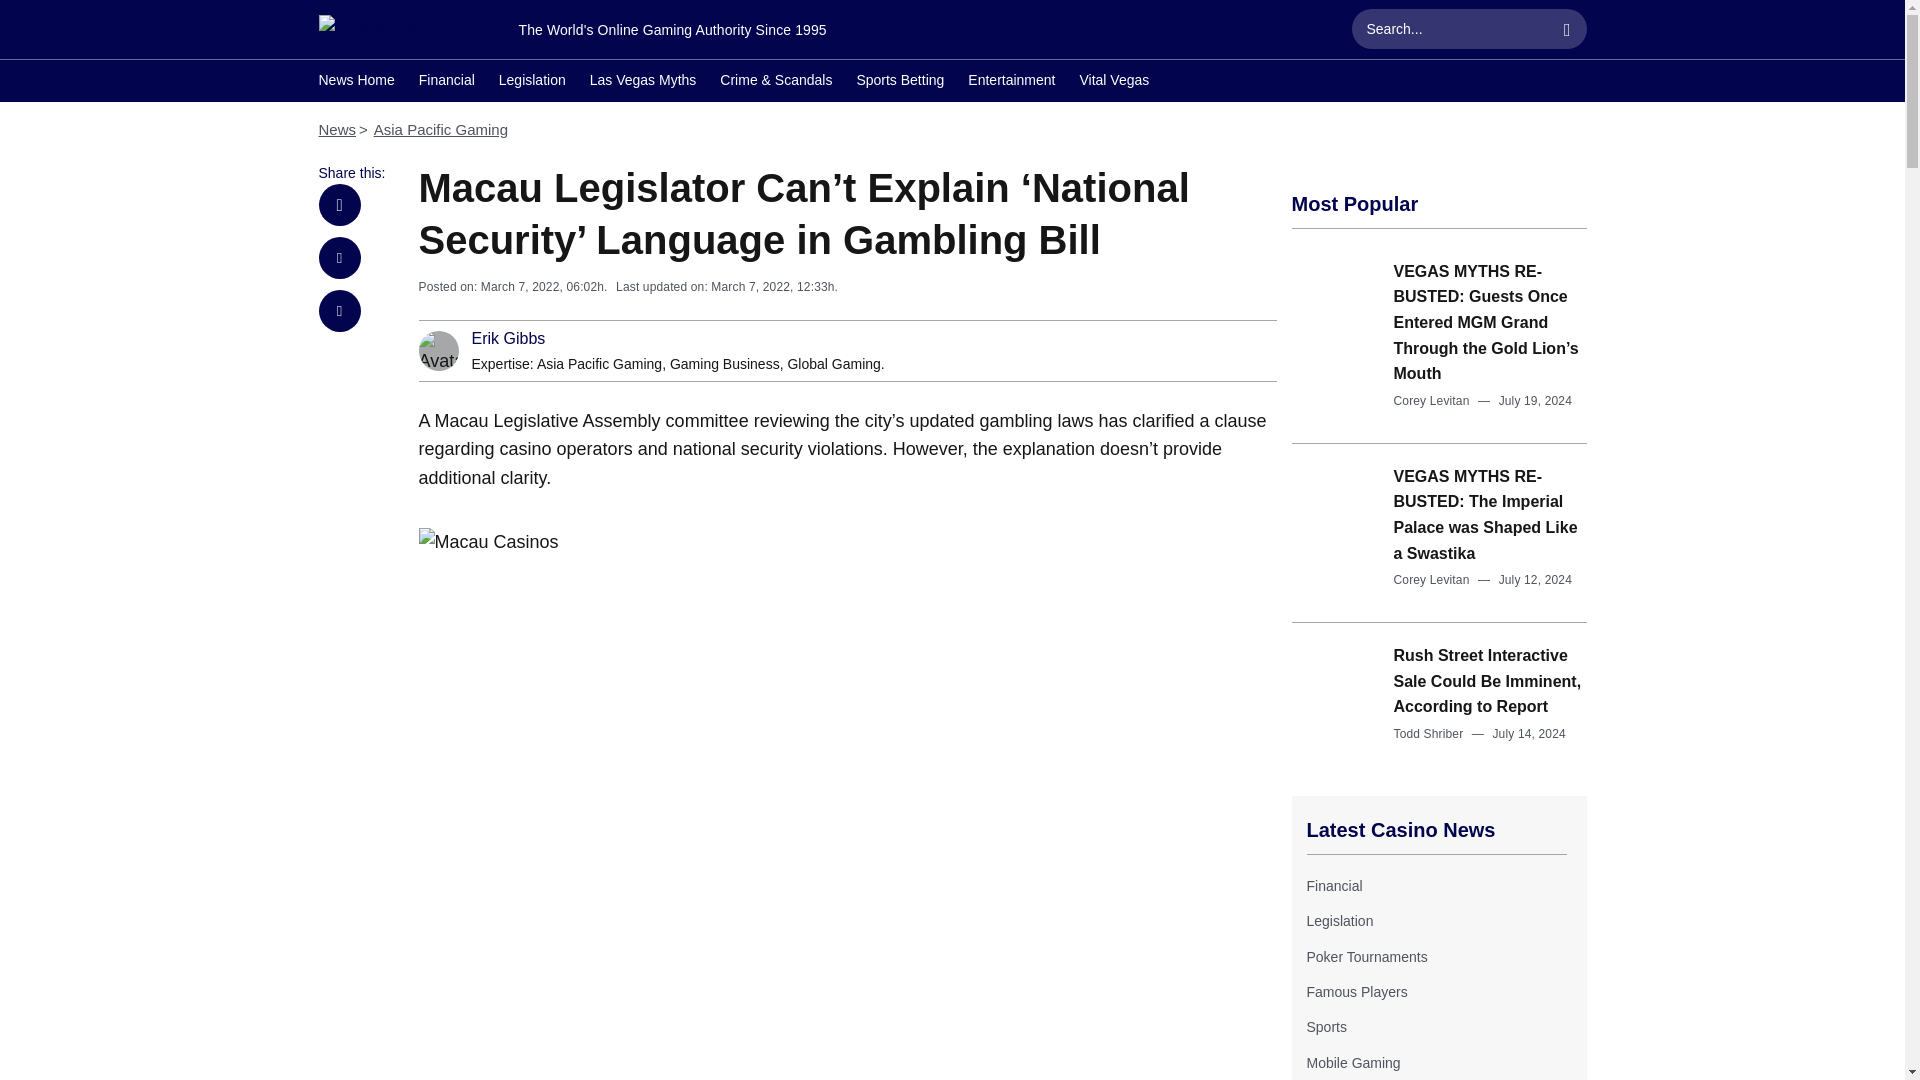  I want to click on Legislation, so click(532, 82).